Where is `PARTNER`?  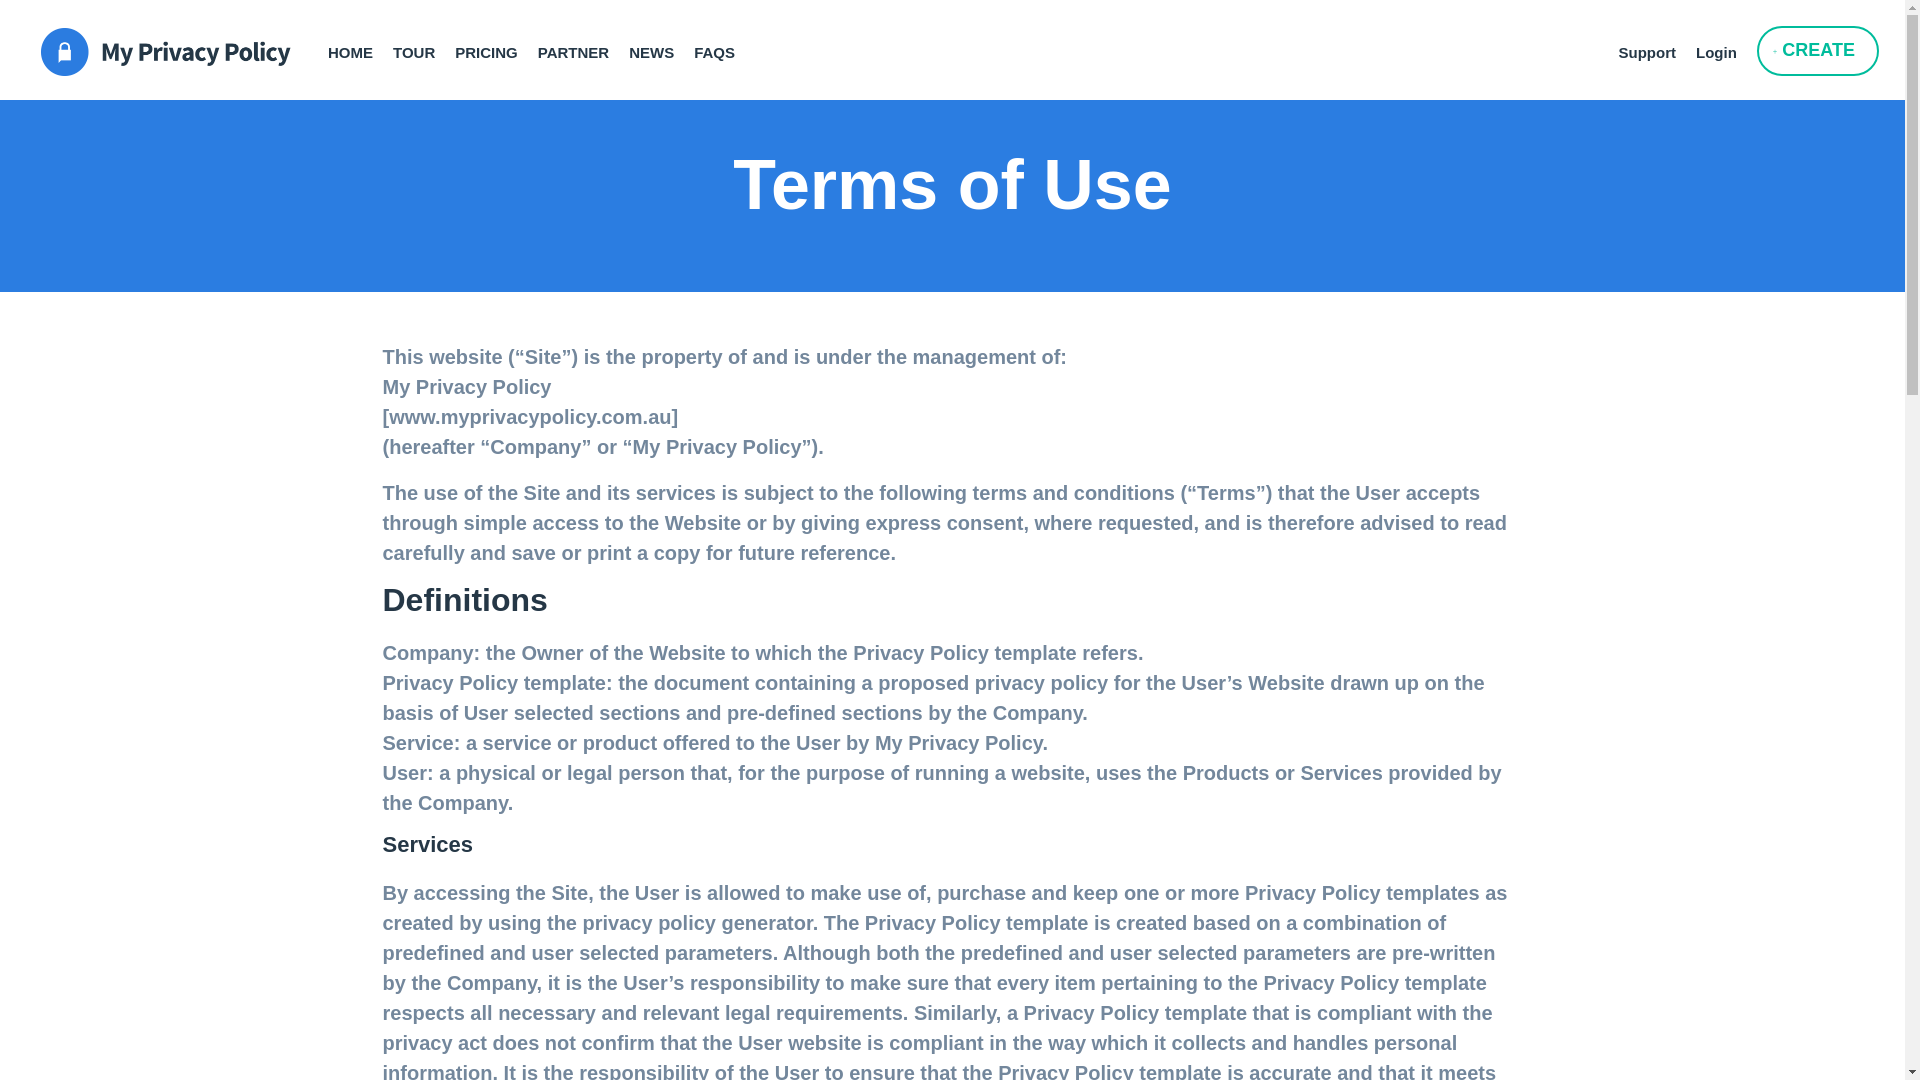
PARTNER is located at coordinates (583, 44).